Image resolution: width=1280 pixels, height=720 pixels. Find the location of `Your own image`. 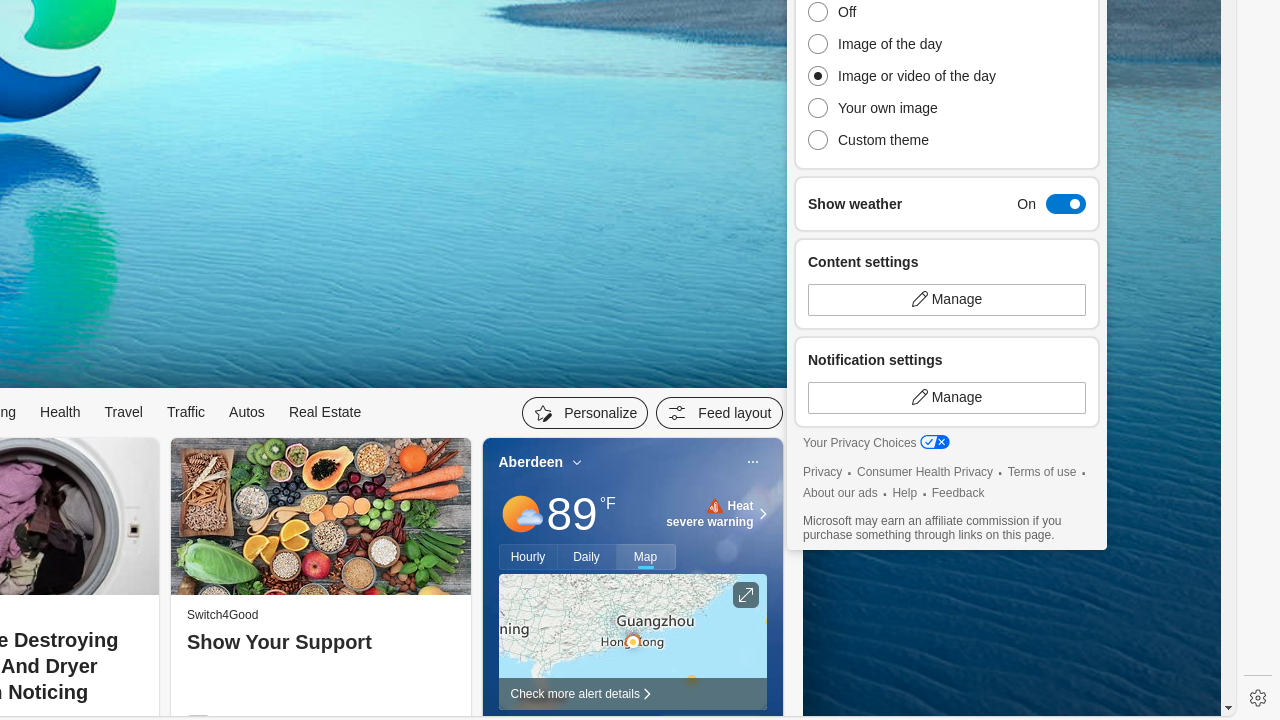

Your own image is located at coordinates (907, 108).